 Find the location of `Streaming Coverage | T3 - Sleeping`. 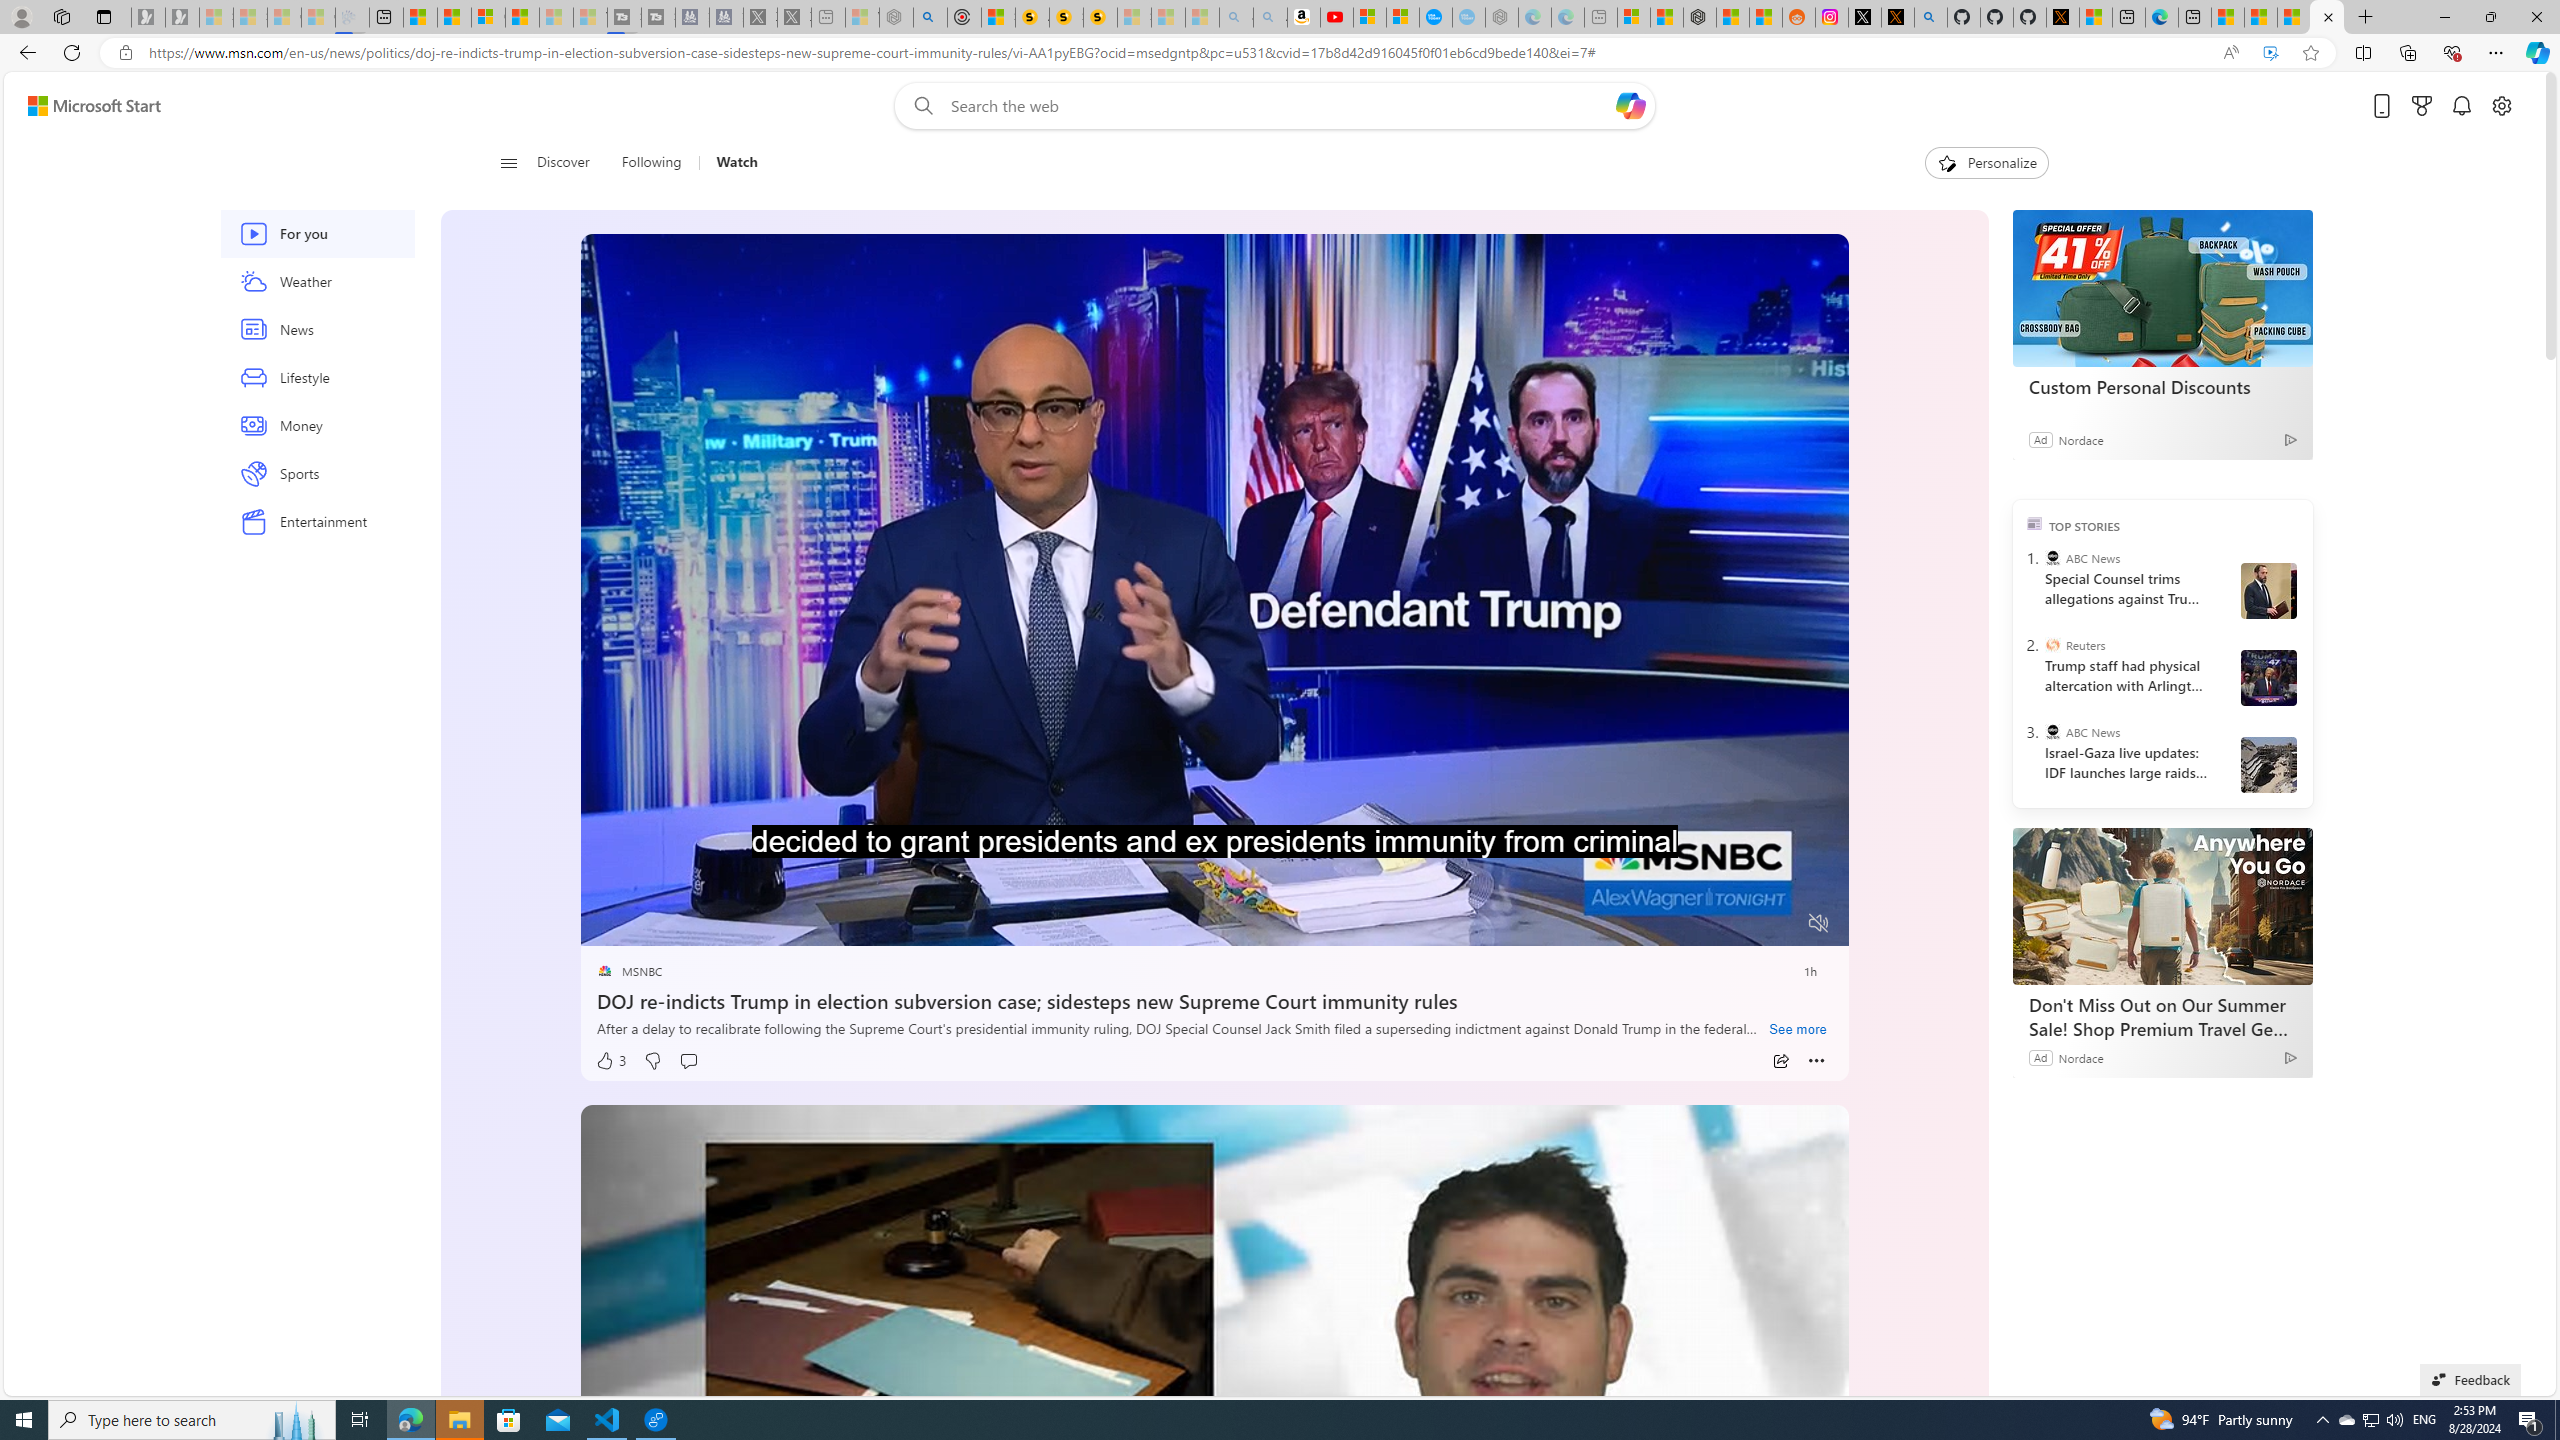

Streaming Coverage | T3 - Sleeping is located at coordinates (624, 17).